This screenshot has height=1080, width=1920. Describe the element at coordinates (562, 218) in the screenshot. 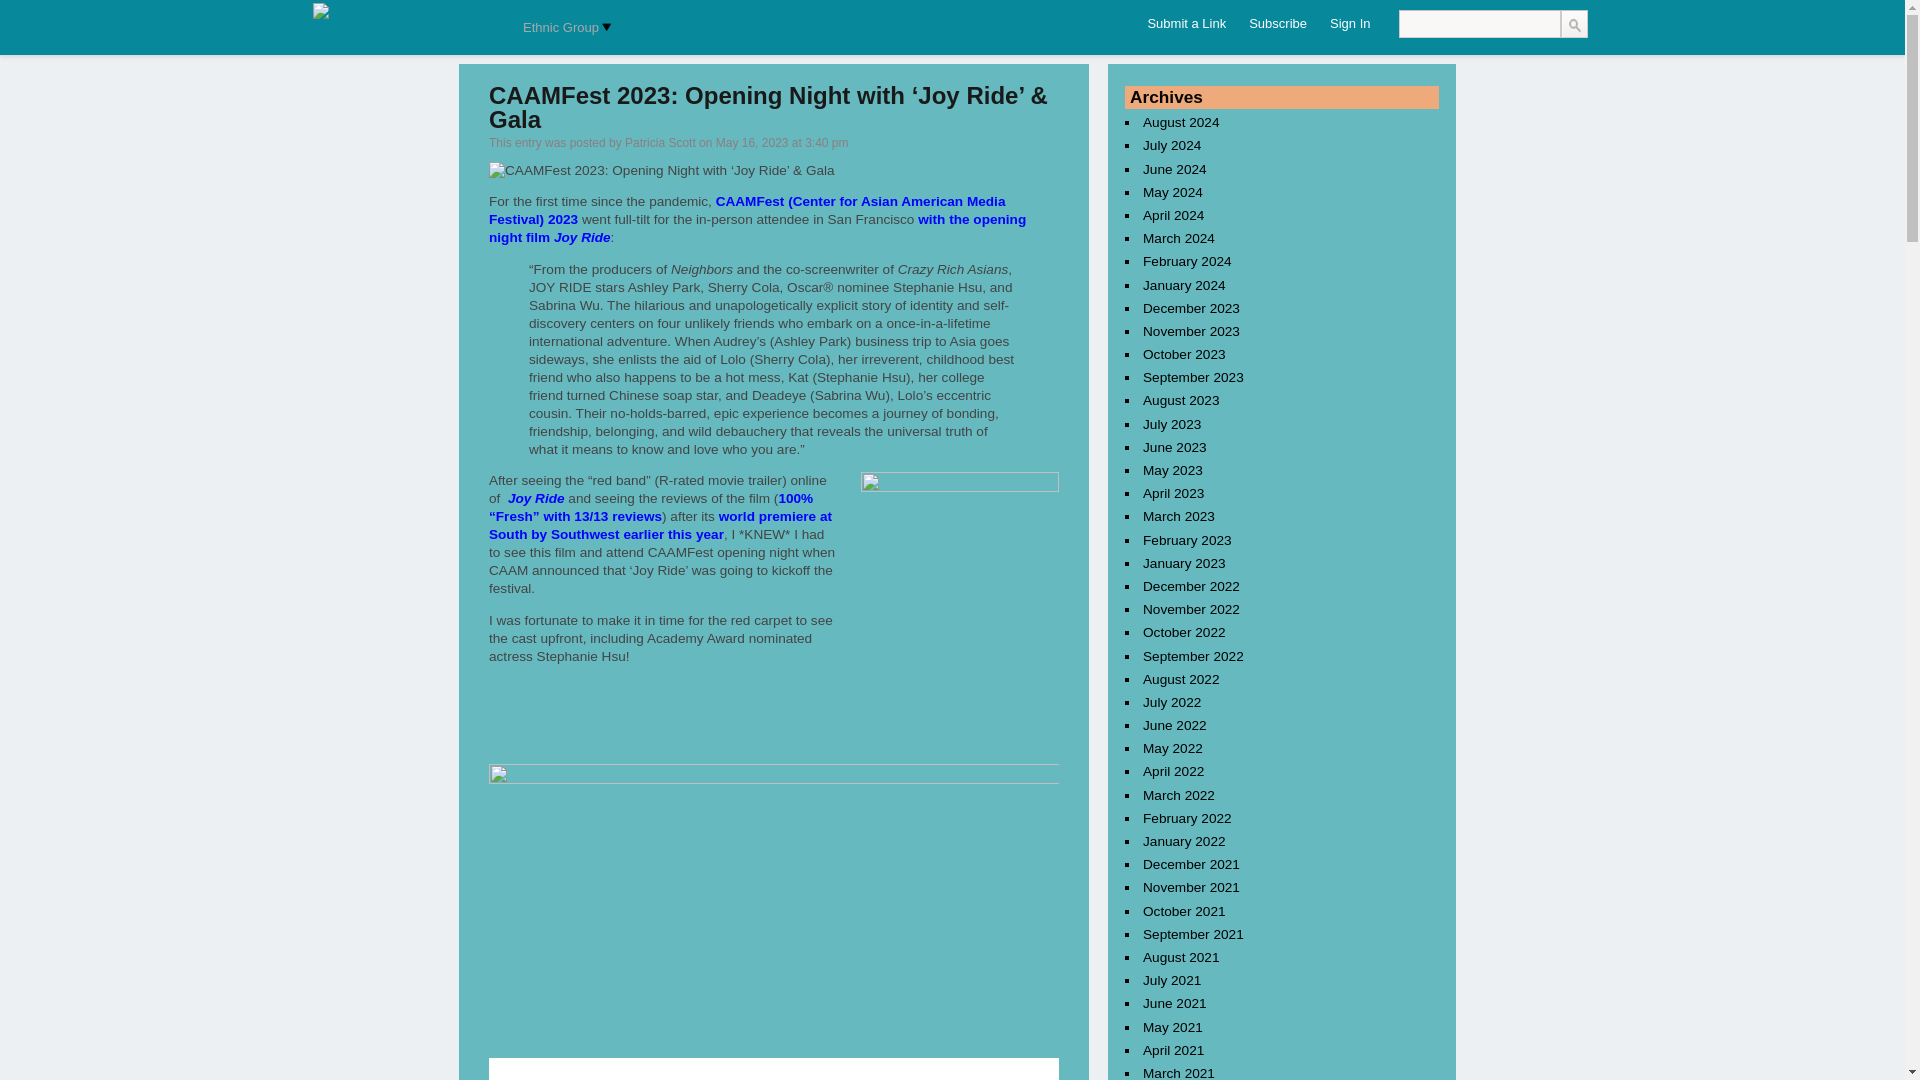

I see `2023` at that location.